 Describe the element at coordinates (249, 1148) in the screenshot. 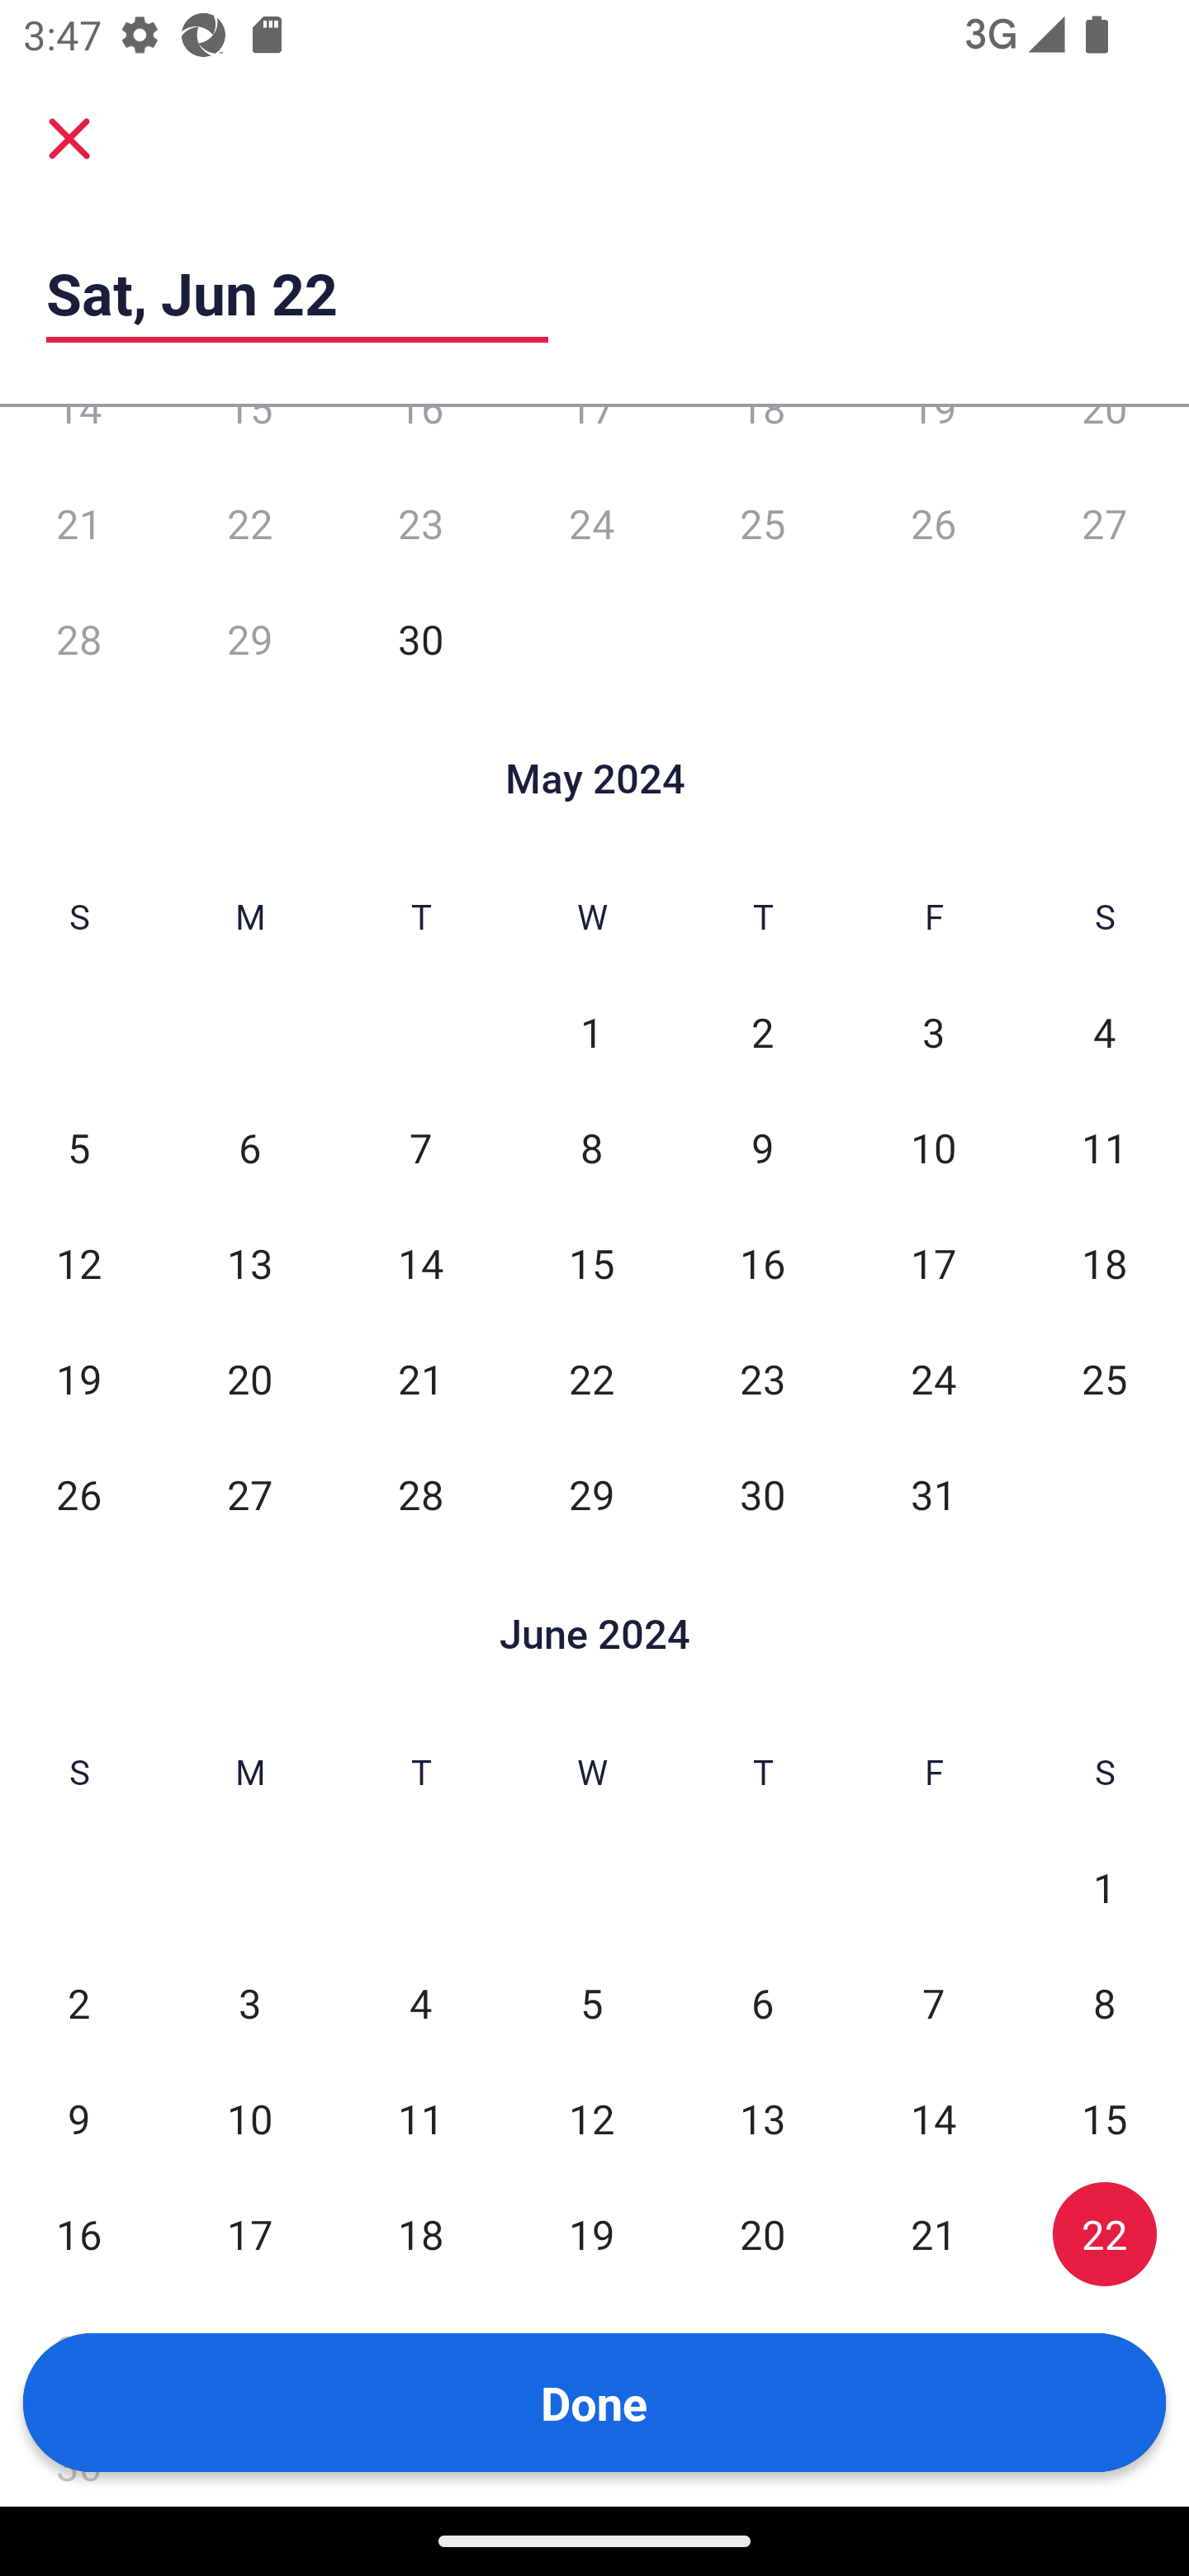

I see `6 Mon, May 6, Not Selected` at that location.